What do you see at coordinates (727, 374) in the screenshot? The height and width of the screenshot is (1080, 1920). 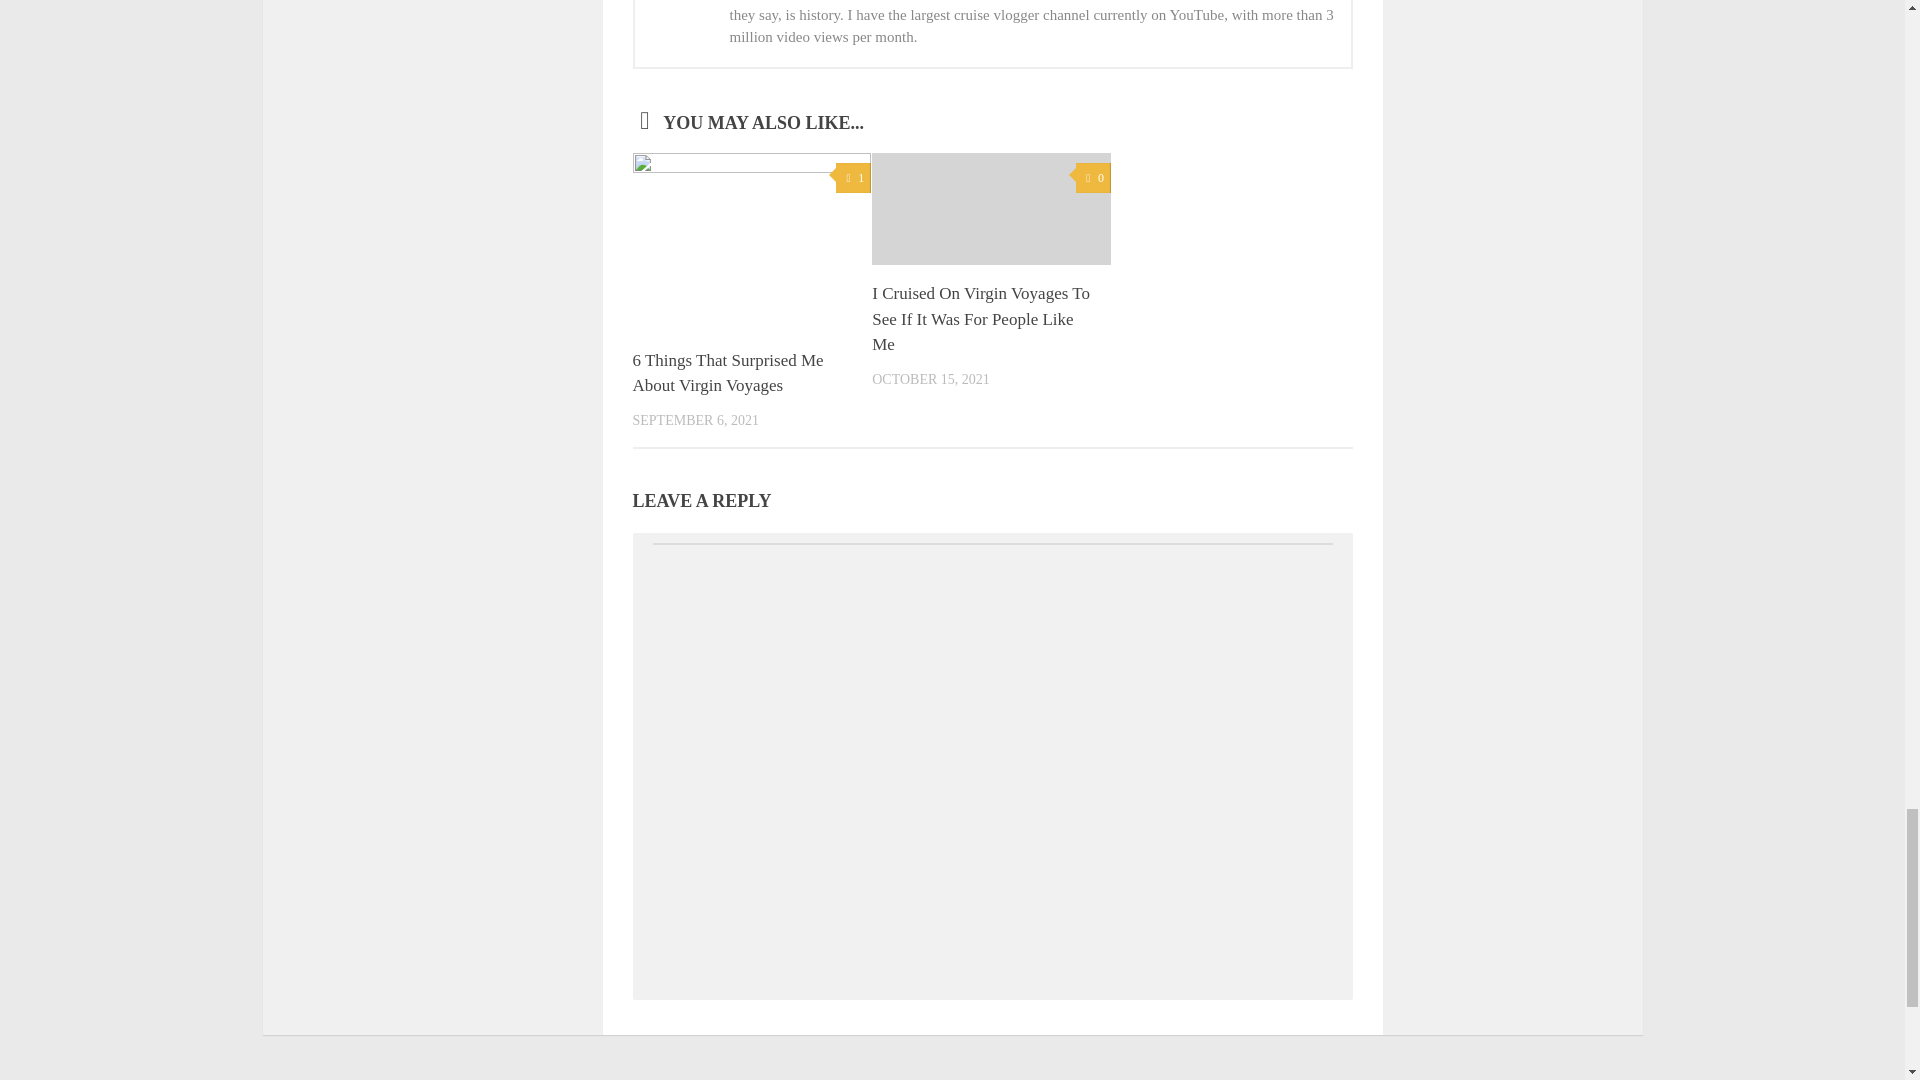 I see `6 Things That Surprised Me About Virgin Voyages` at bounding box center [727, 374].